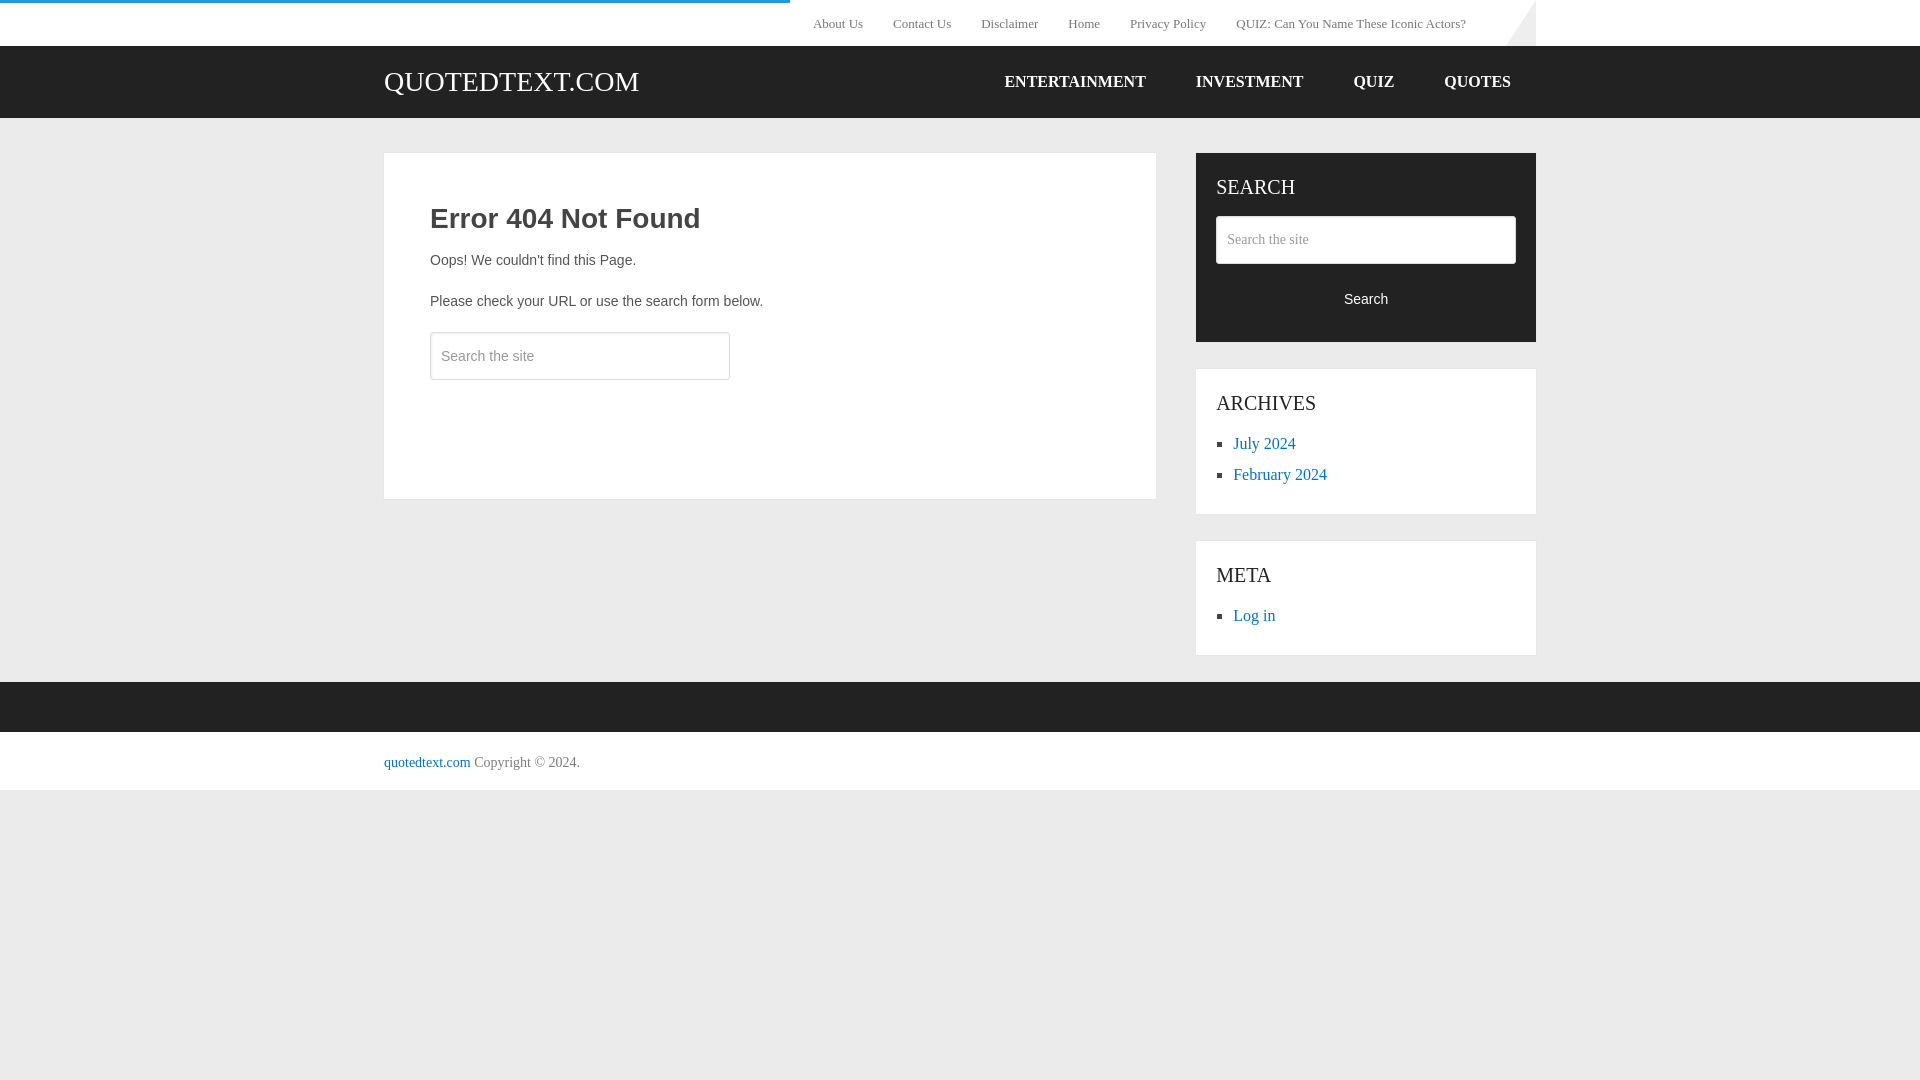  Describe the element at coordinates (1008, 23) in the screenshot. I see `Disclaimer` at that location.